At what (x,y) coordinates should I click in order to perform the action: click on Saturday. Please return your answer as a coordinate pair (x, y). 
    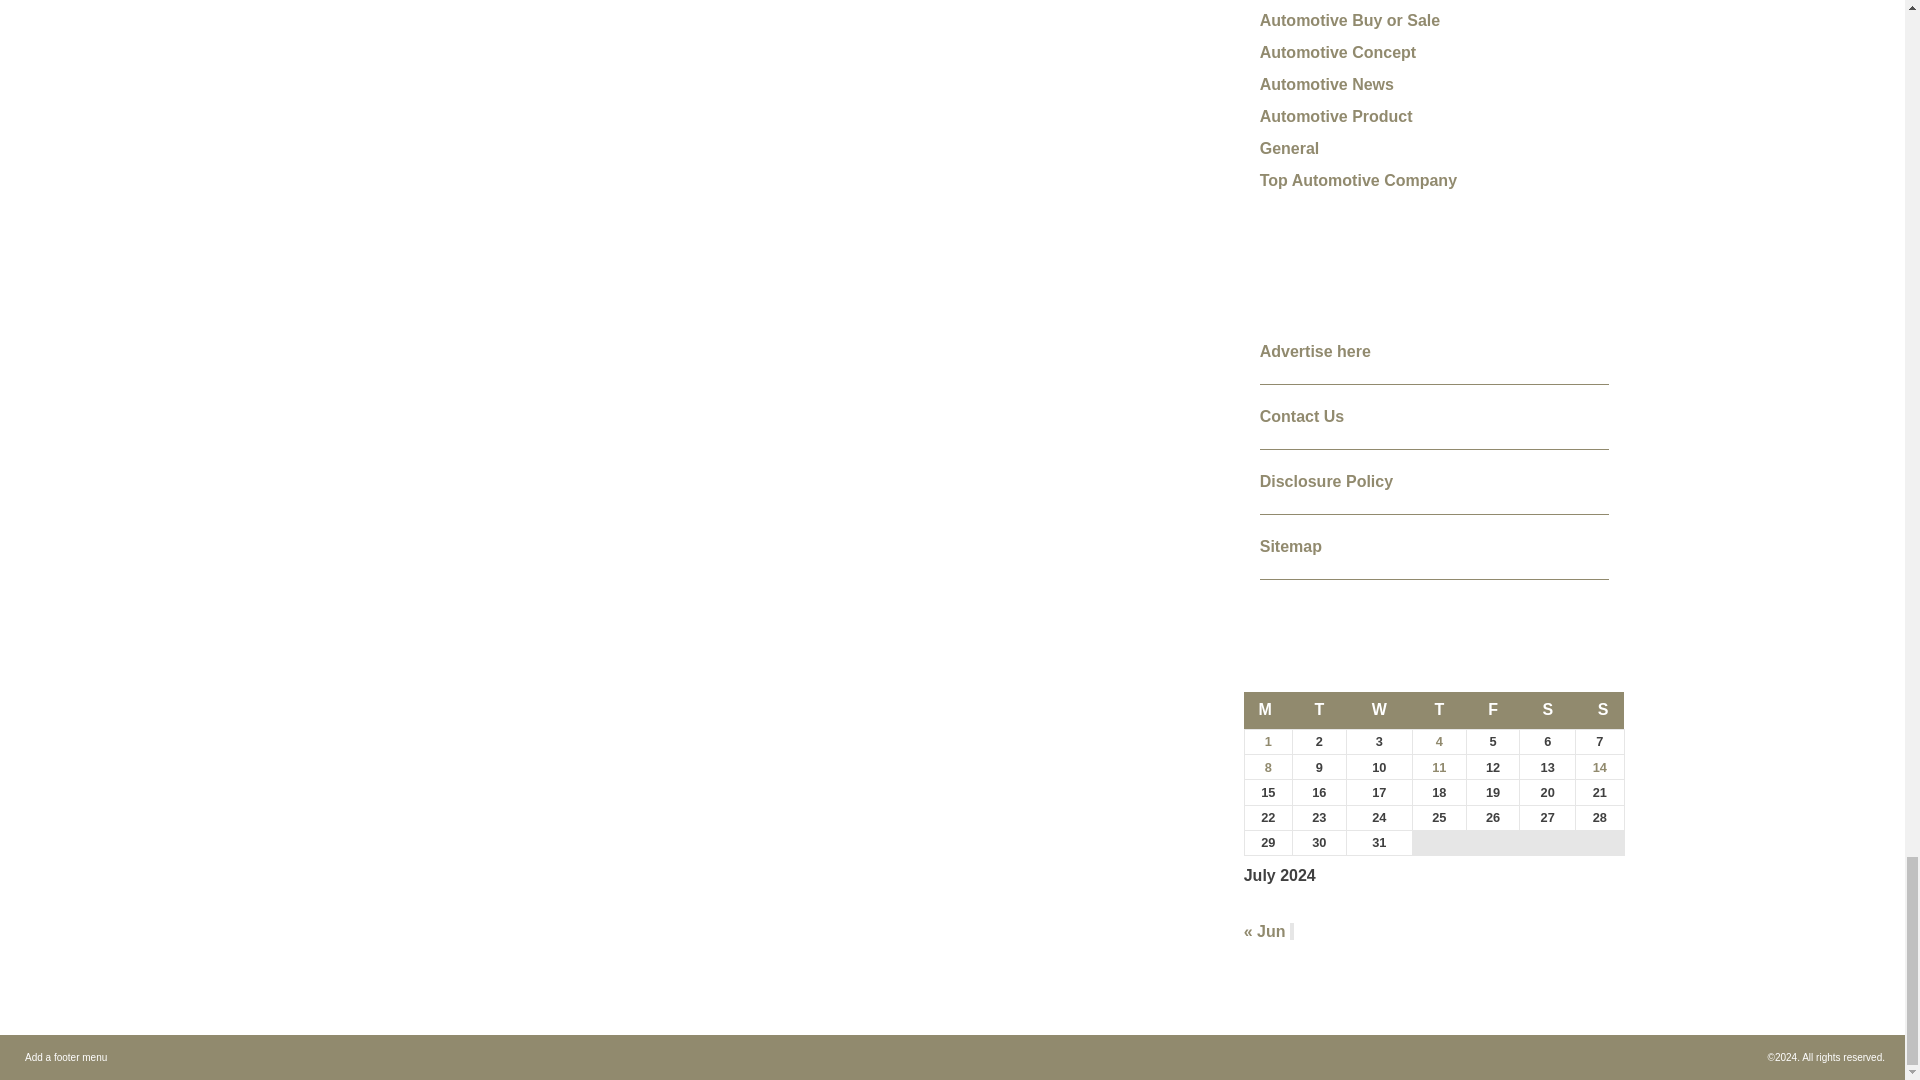
    Looking at the image, I should click on (1548, 710).